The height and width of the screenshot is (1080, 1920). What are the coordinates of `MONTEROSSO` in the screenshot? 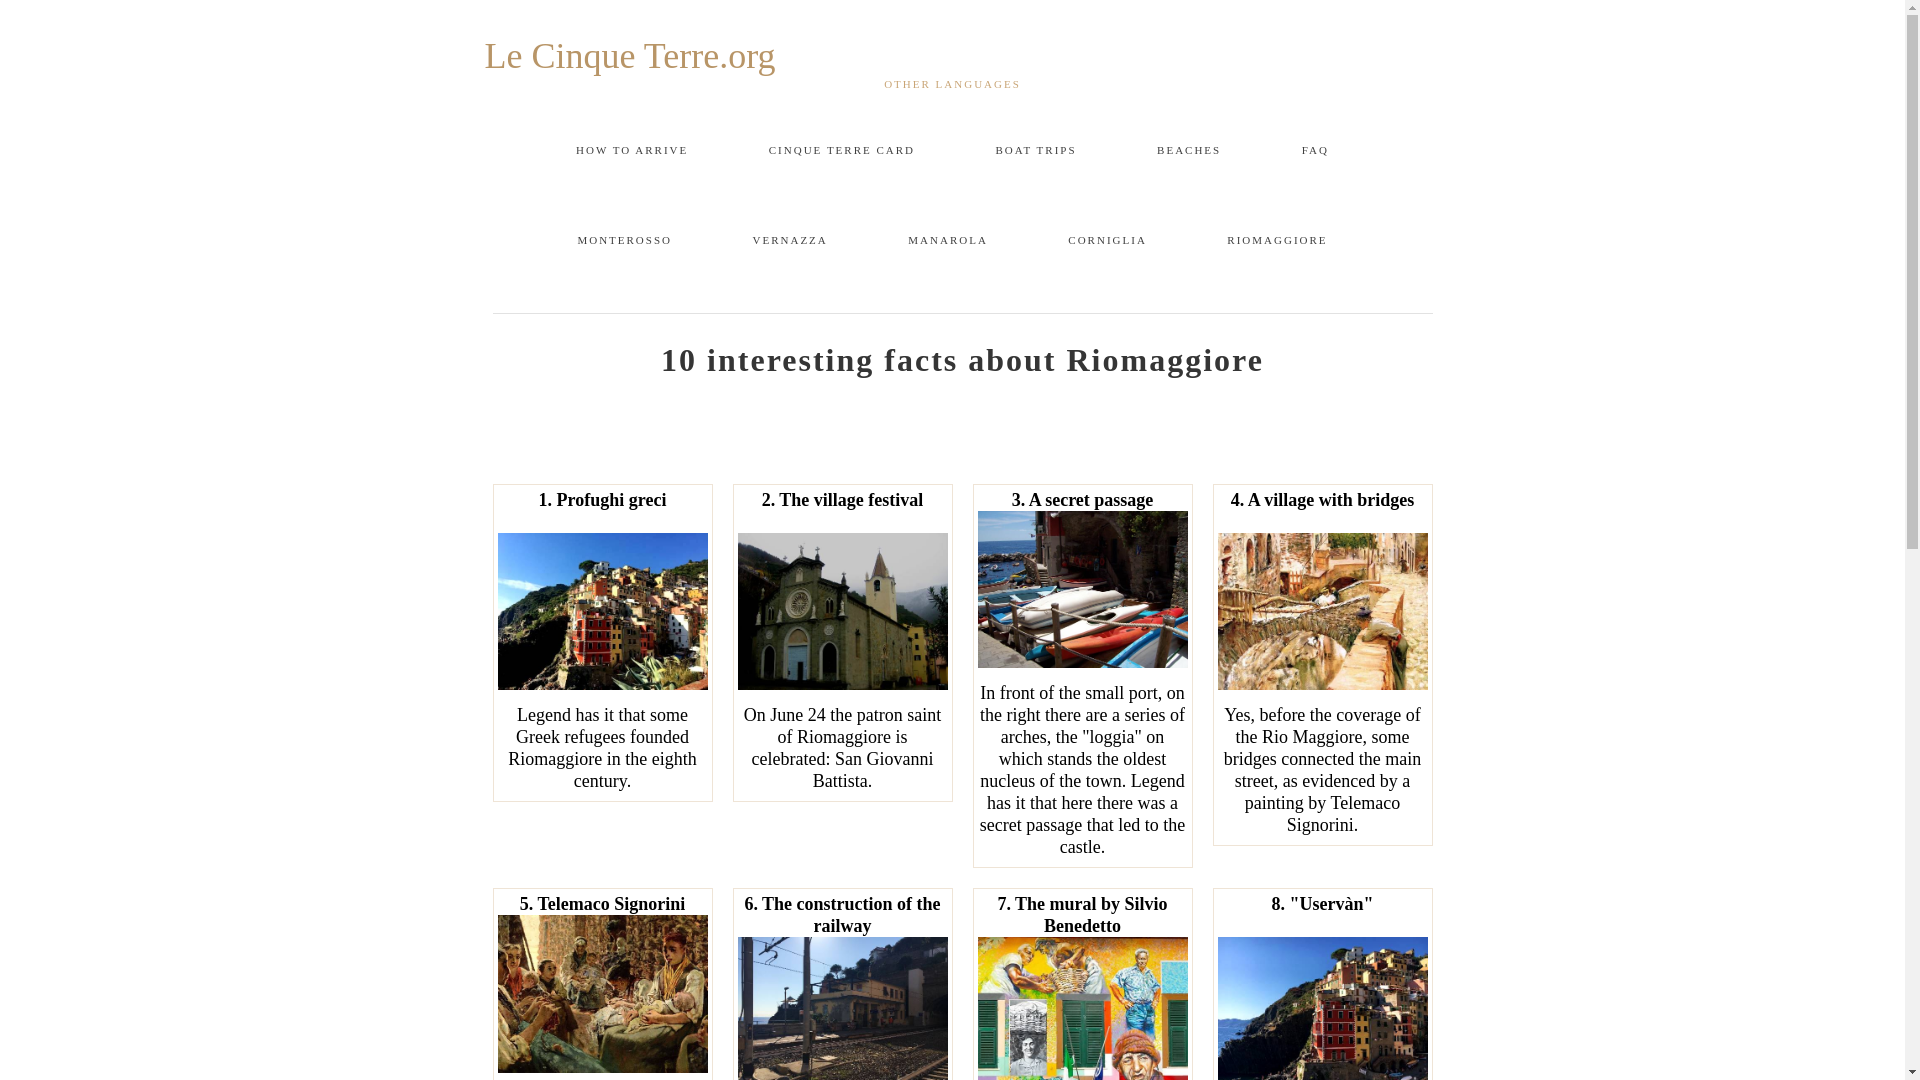 It's located at (624, 240).